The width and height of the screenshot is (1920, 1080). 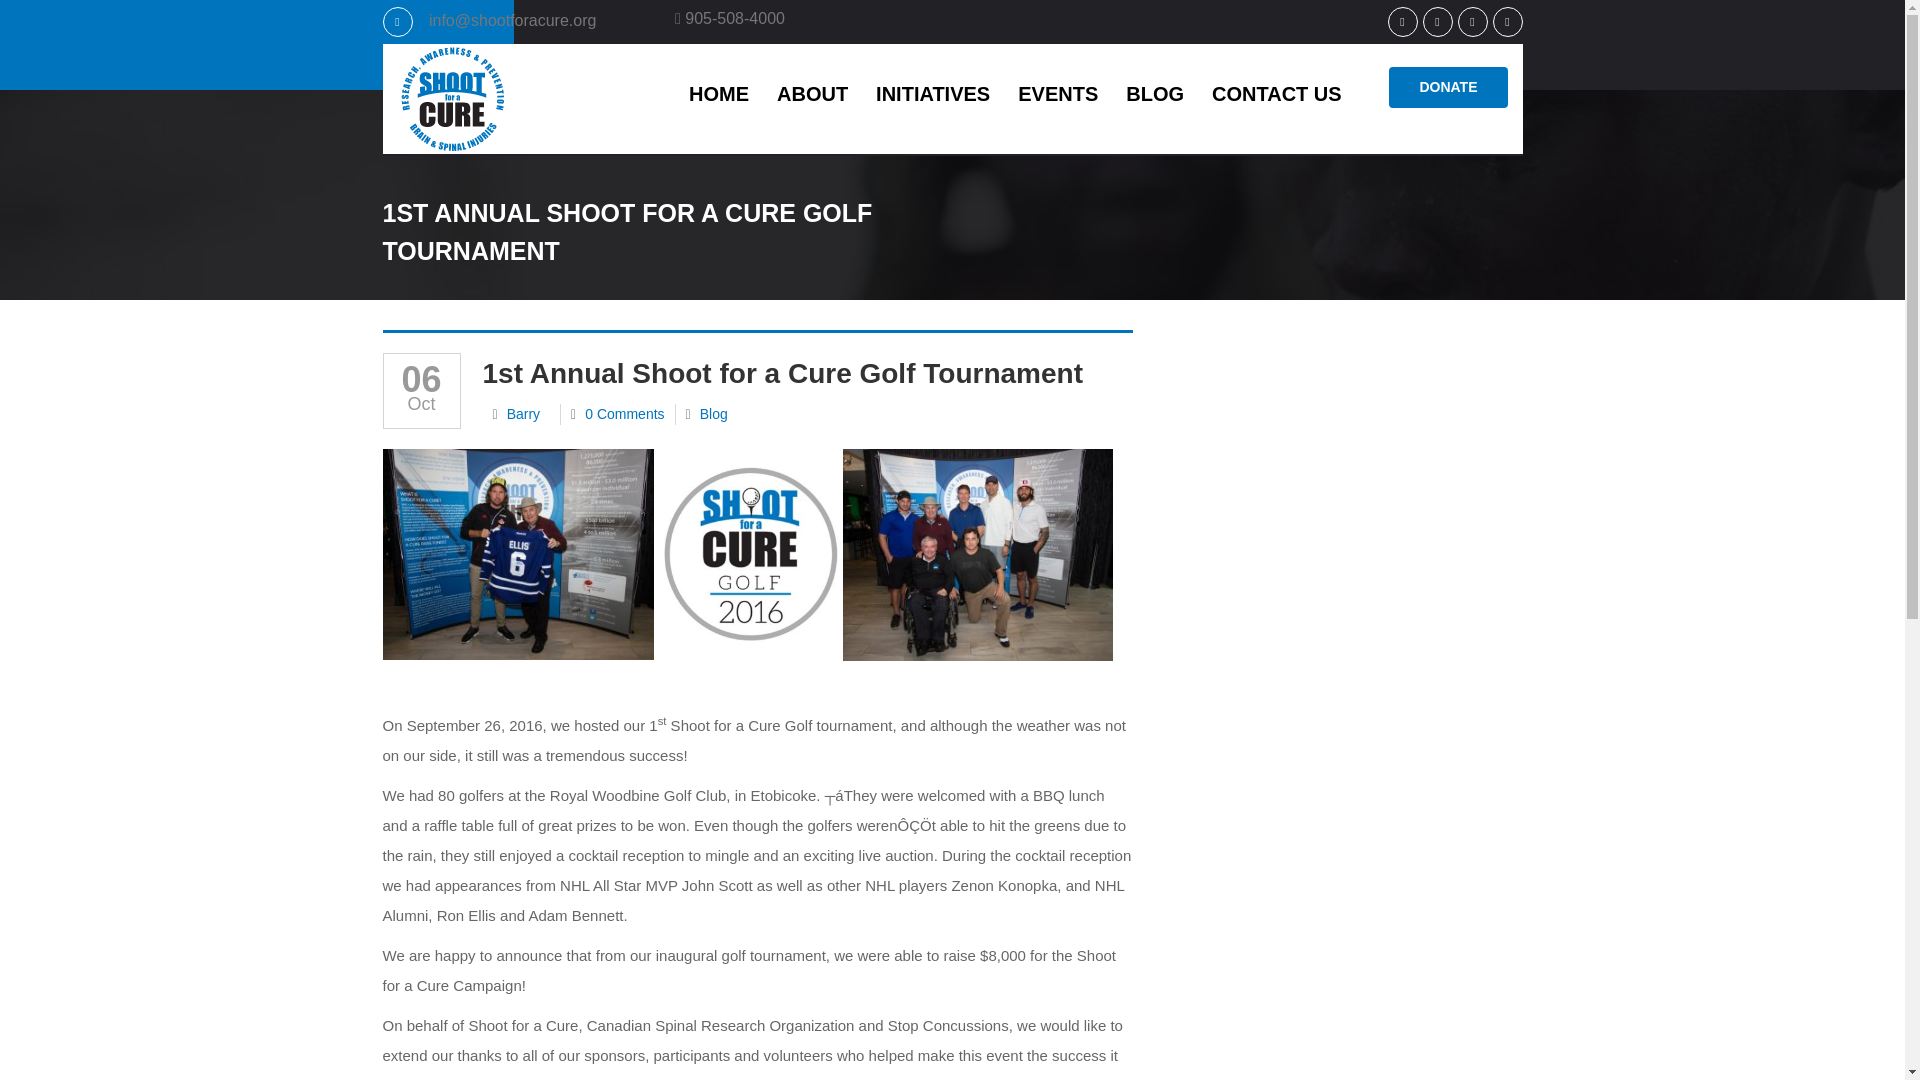 I want to click on EVENTS, so click(x=1058, y=92).